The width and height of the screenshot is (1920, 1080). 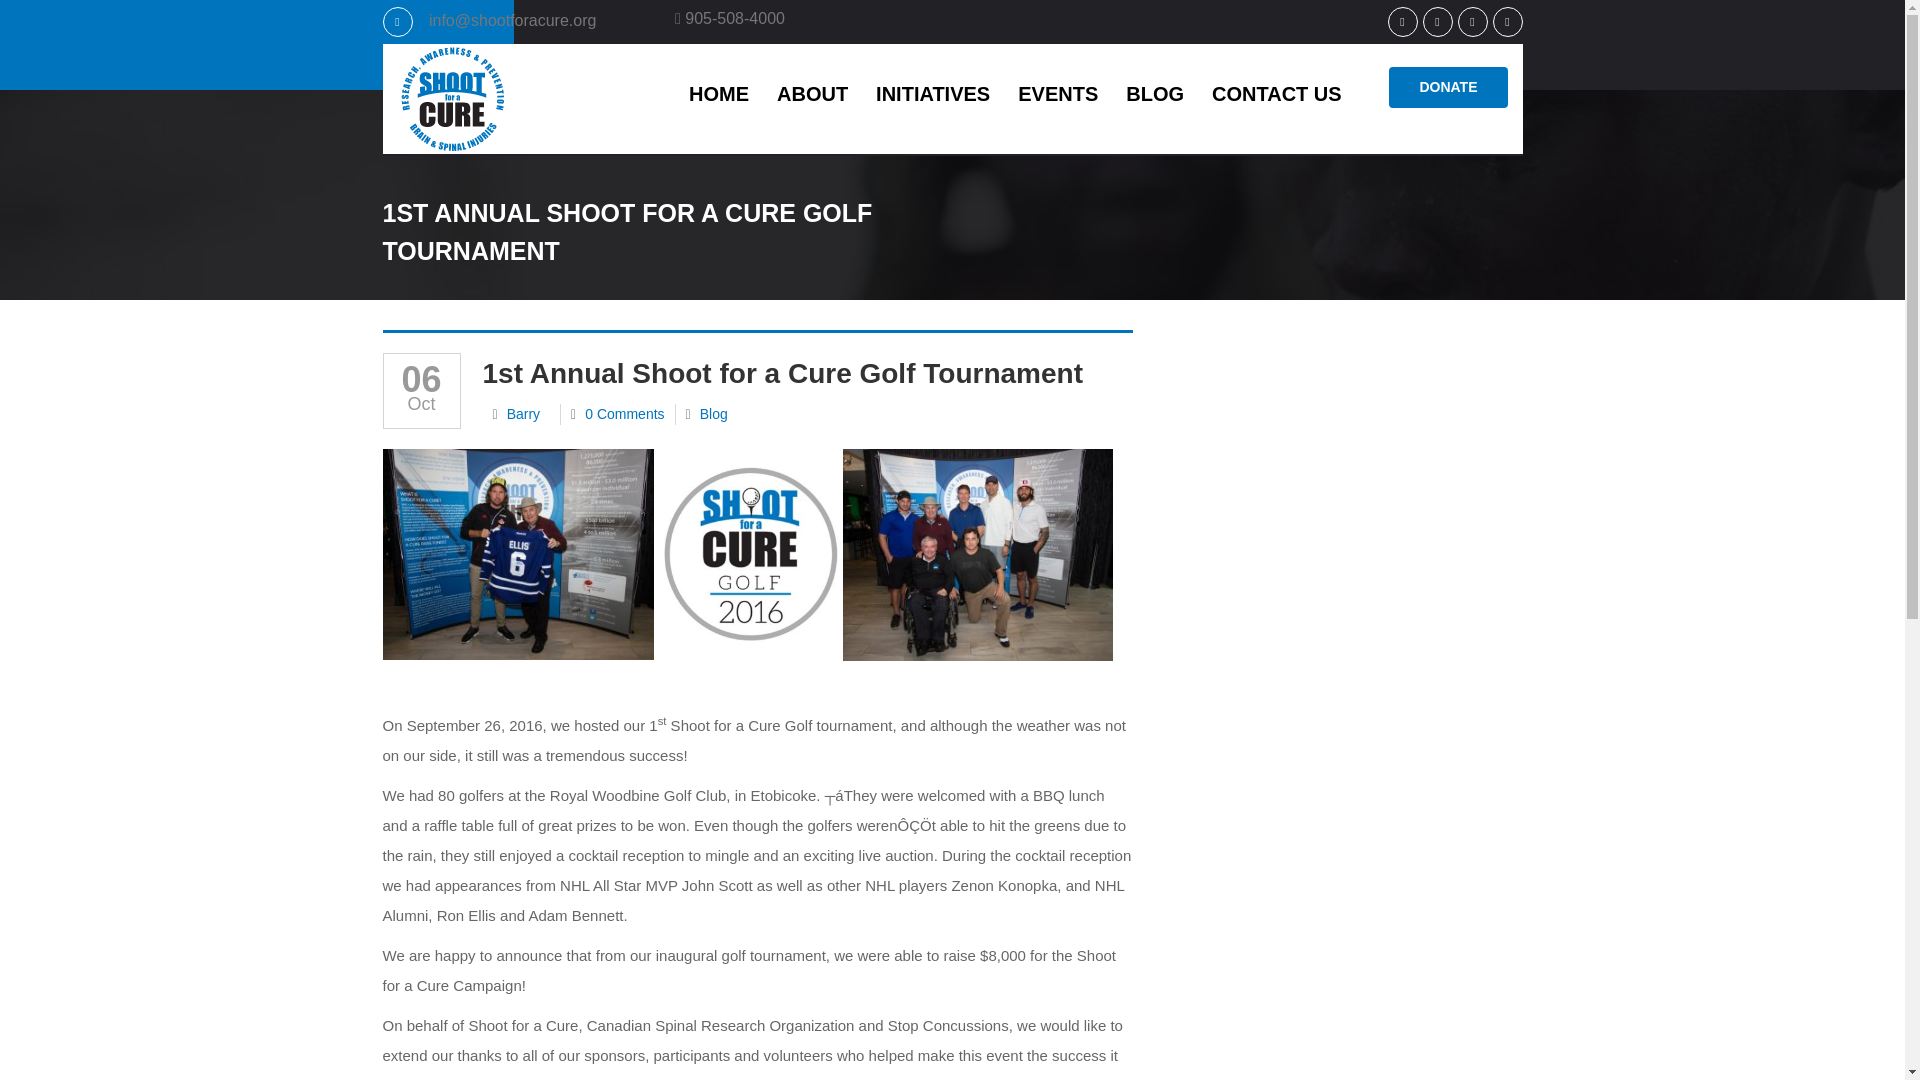 I want to click on EVENTS, so click(x=1058, y=92).